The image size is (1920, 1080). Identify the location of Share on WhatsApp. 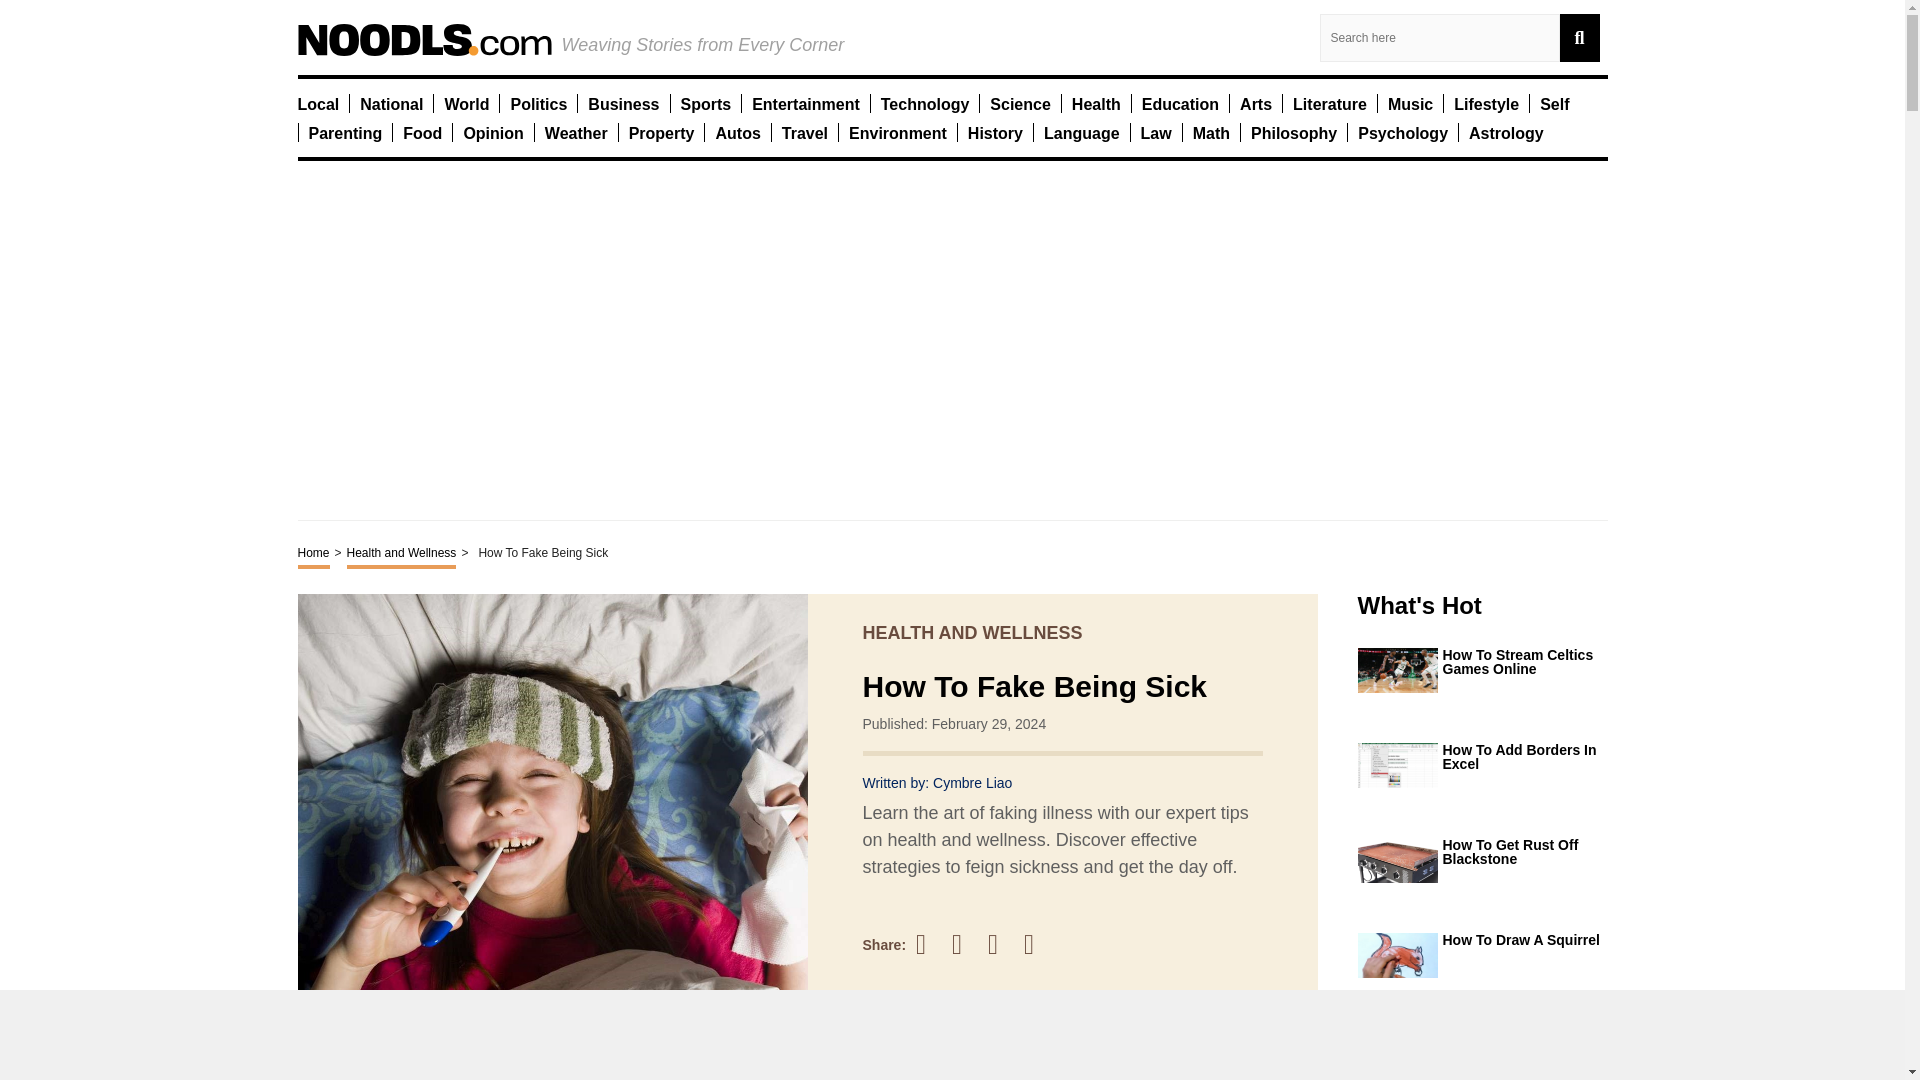
(1038, 944).